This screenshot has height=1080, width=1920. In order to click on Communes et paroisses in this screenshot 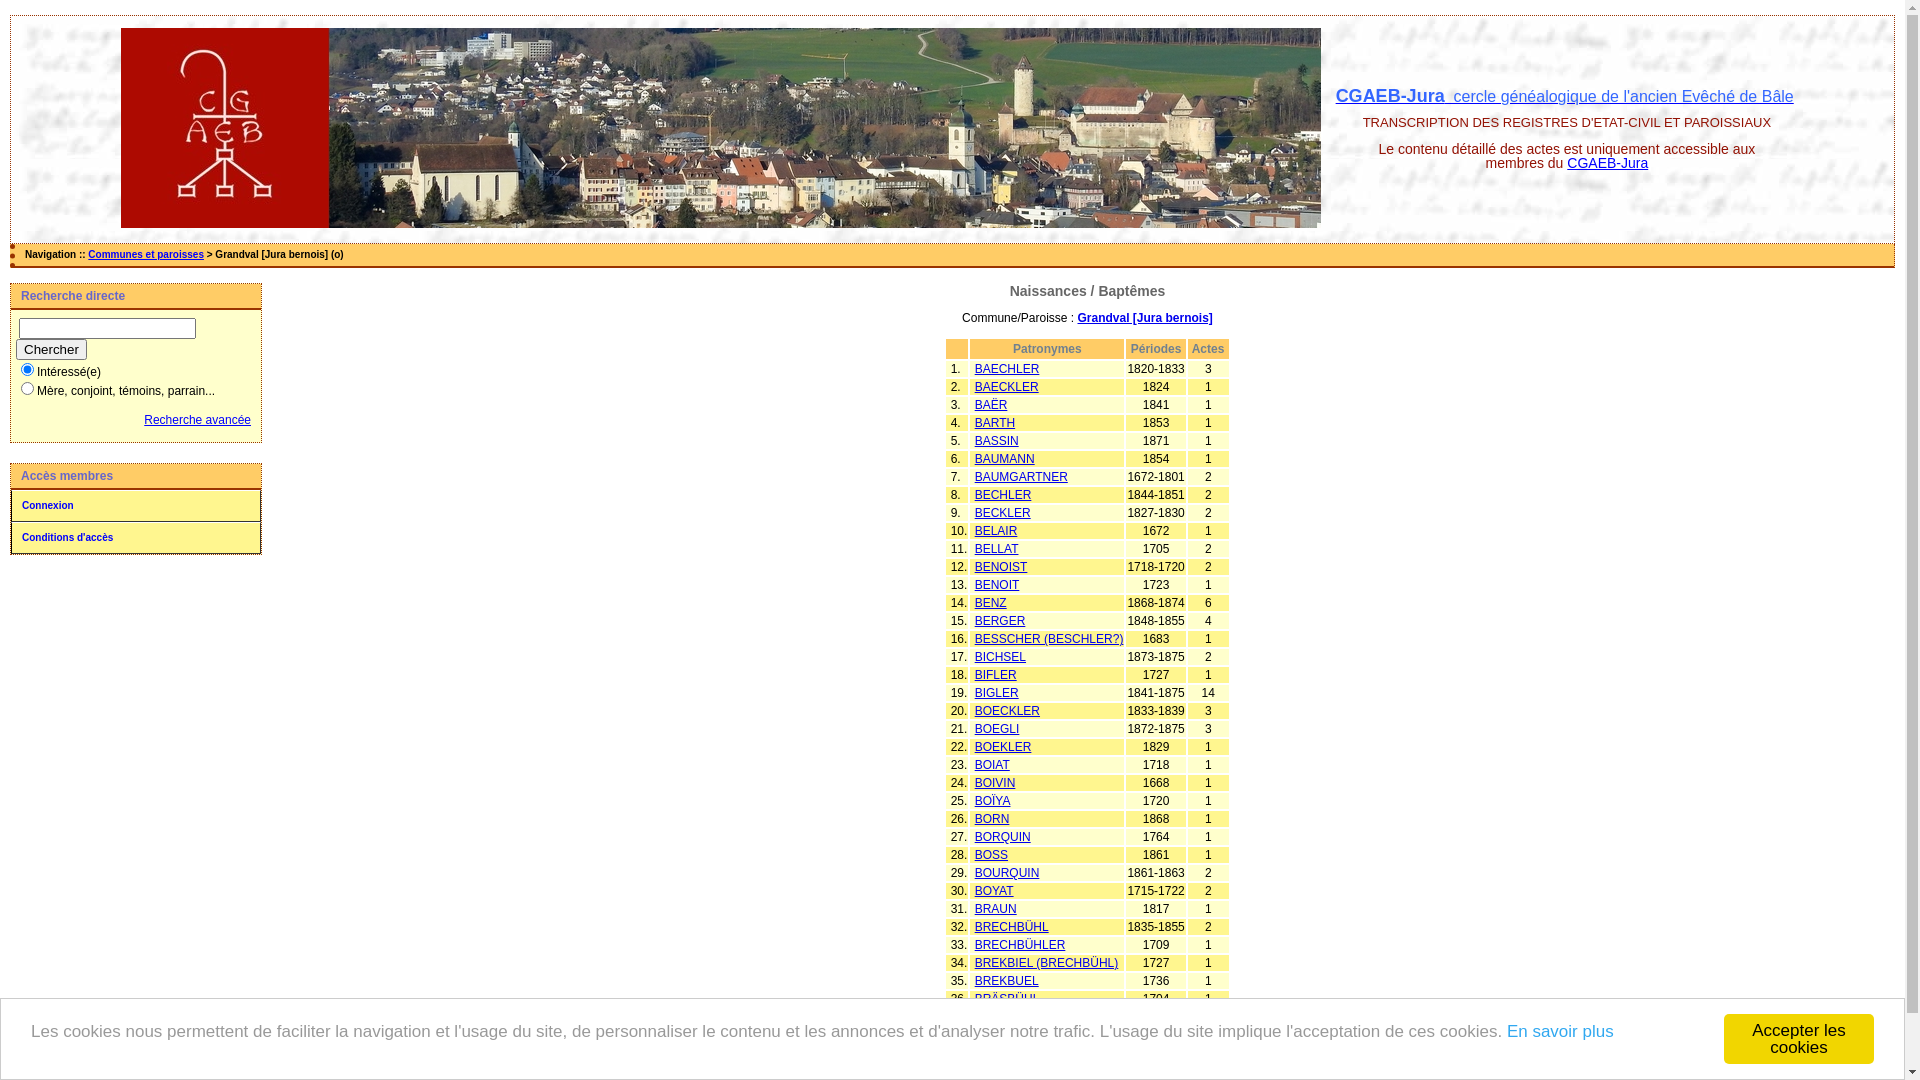, I will do `click(146, 254)`.